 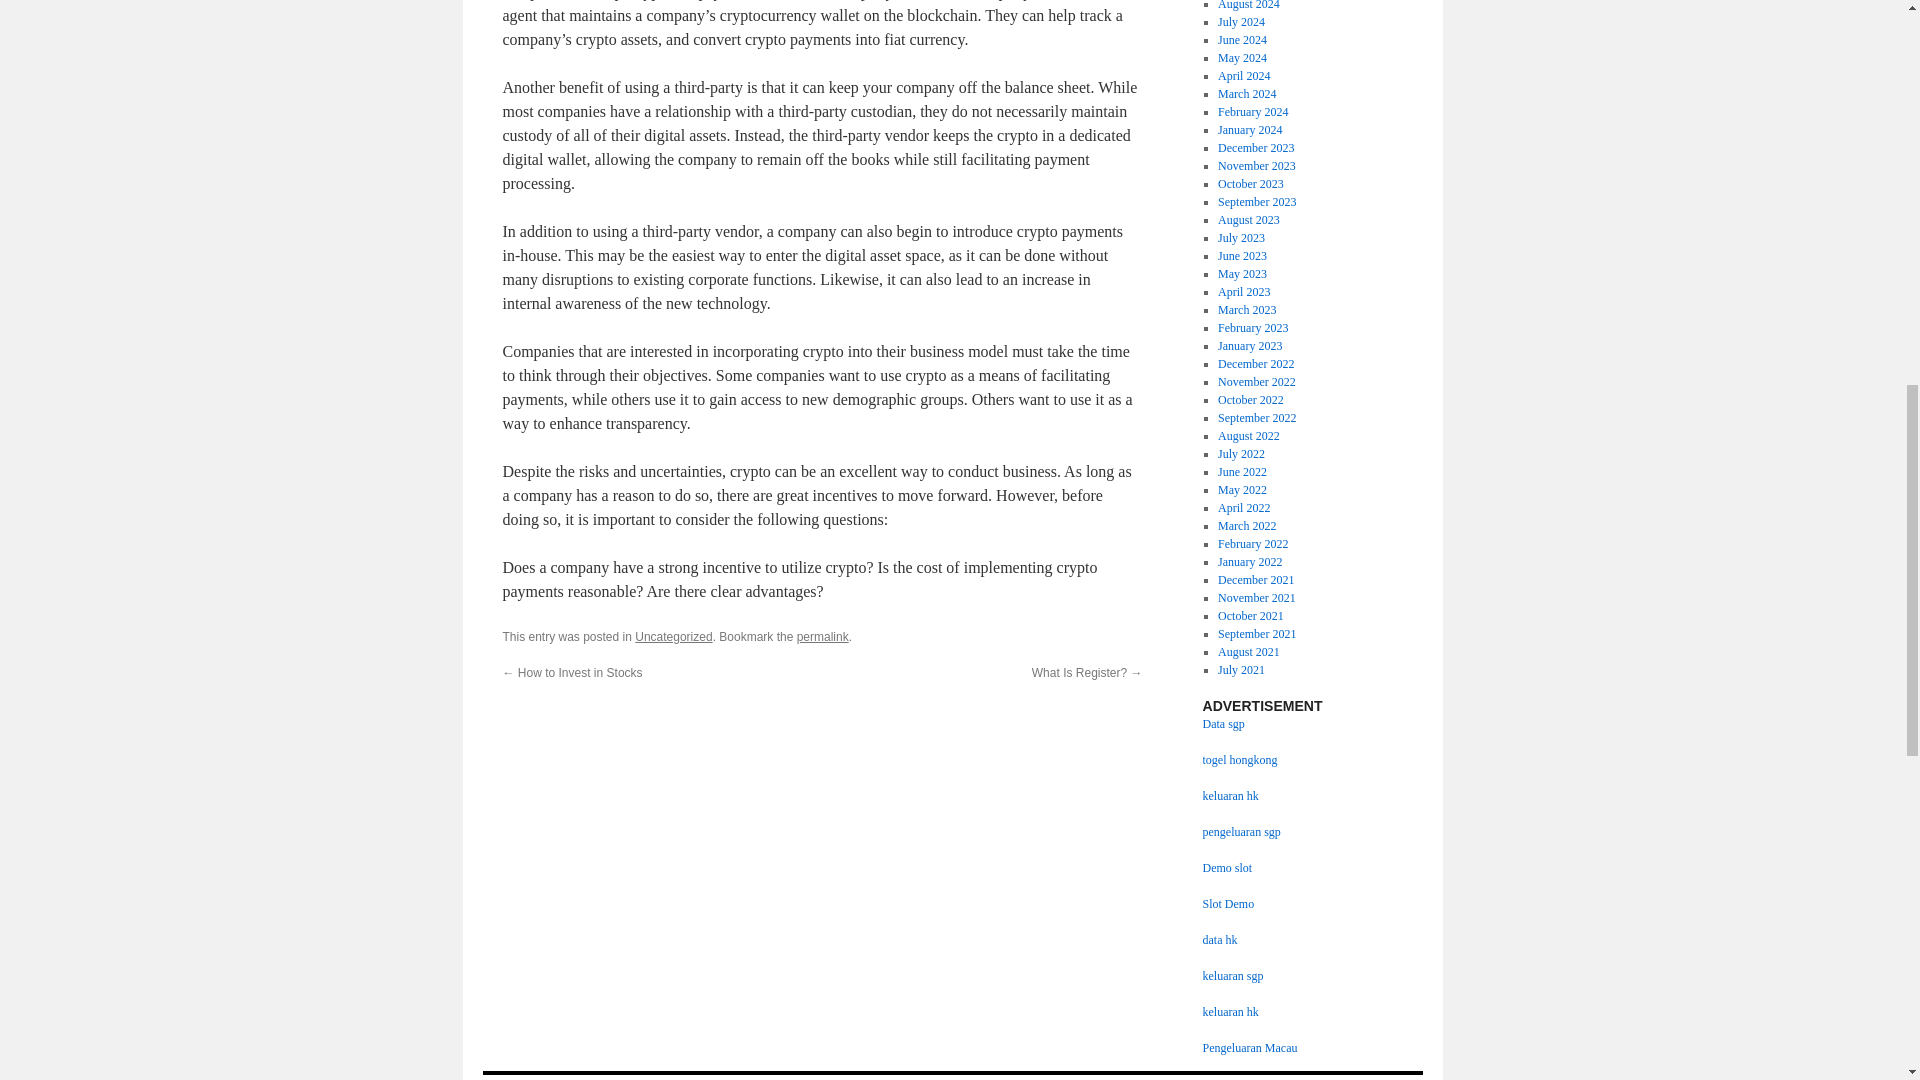 What do you see at coordinates (1246, 94) in the screenshot?
I see `March 2024` at bounding box center [1246, 94].